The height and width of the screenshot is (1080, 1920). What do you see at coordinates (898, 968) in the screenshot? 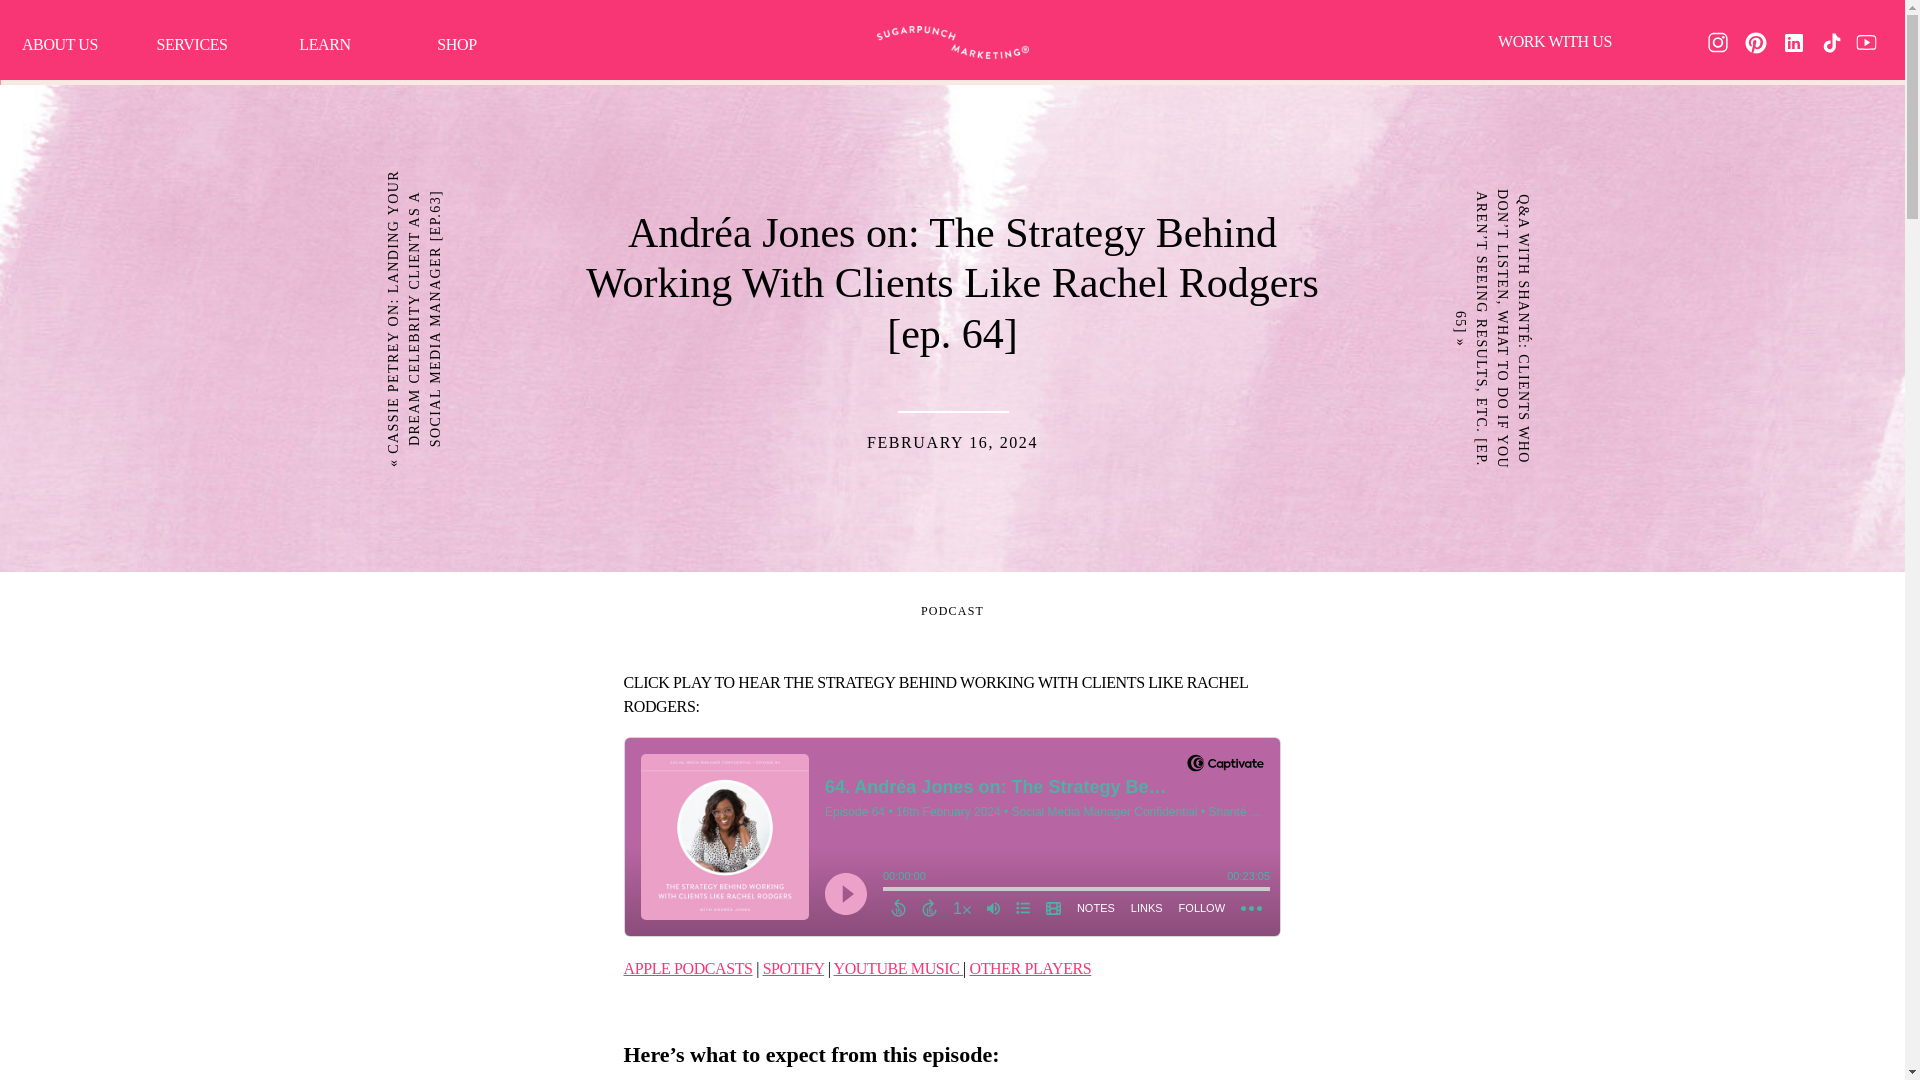
I see `YOUTUBE MUSIC` at bounding box center [898, 968].